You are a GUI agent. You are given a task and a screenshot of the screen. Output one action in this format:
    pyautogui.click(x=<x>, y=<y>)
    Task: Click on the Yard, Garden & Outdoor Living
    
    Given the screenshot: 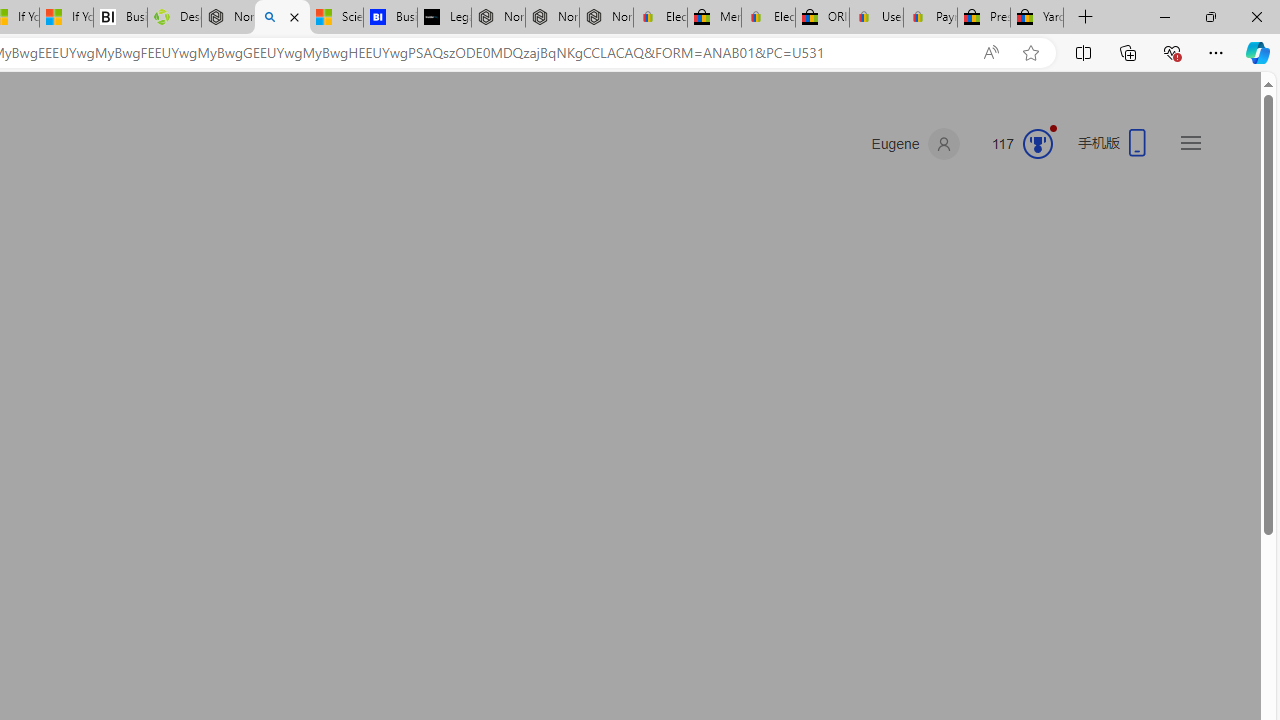 What is the action you would take?
    pyautogui.click(x=1037, y=18)
    